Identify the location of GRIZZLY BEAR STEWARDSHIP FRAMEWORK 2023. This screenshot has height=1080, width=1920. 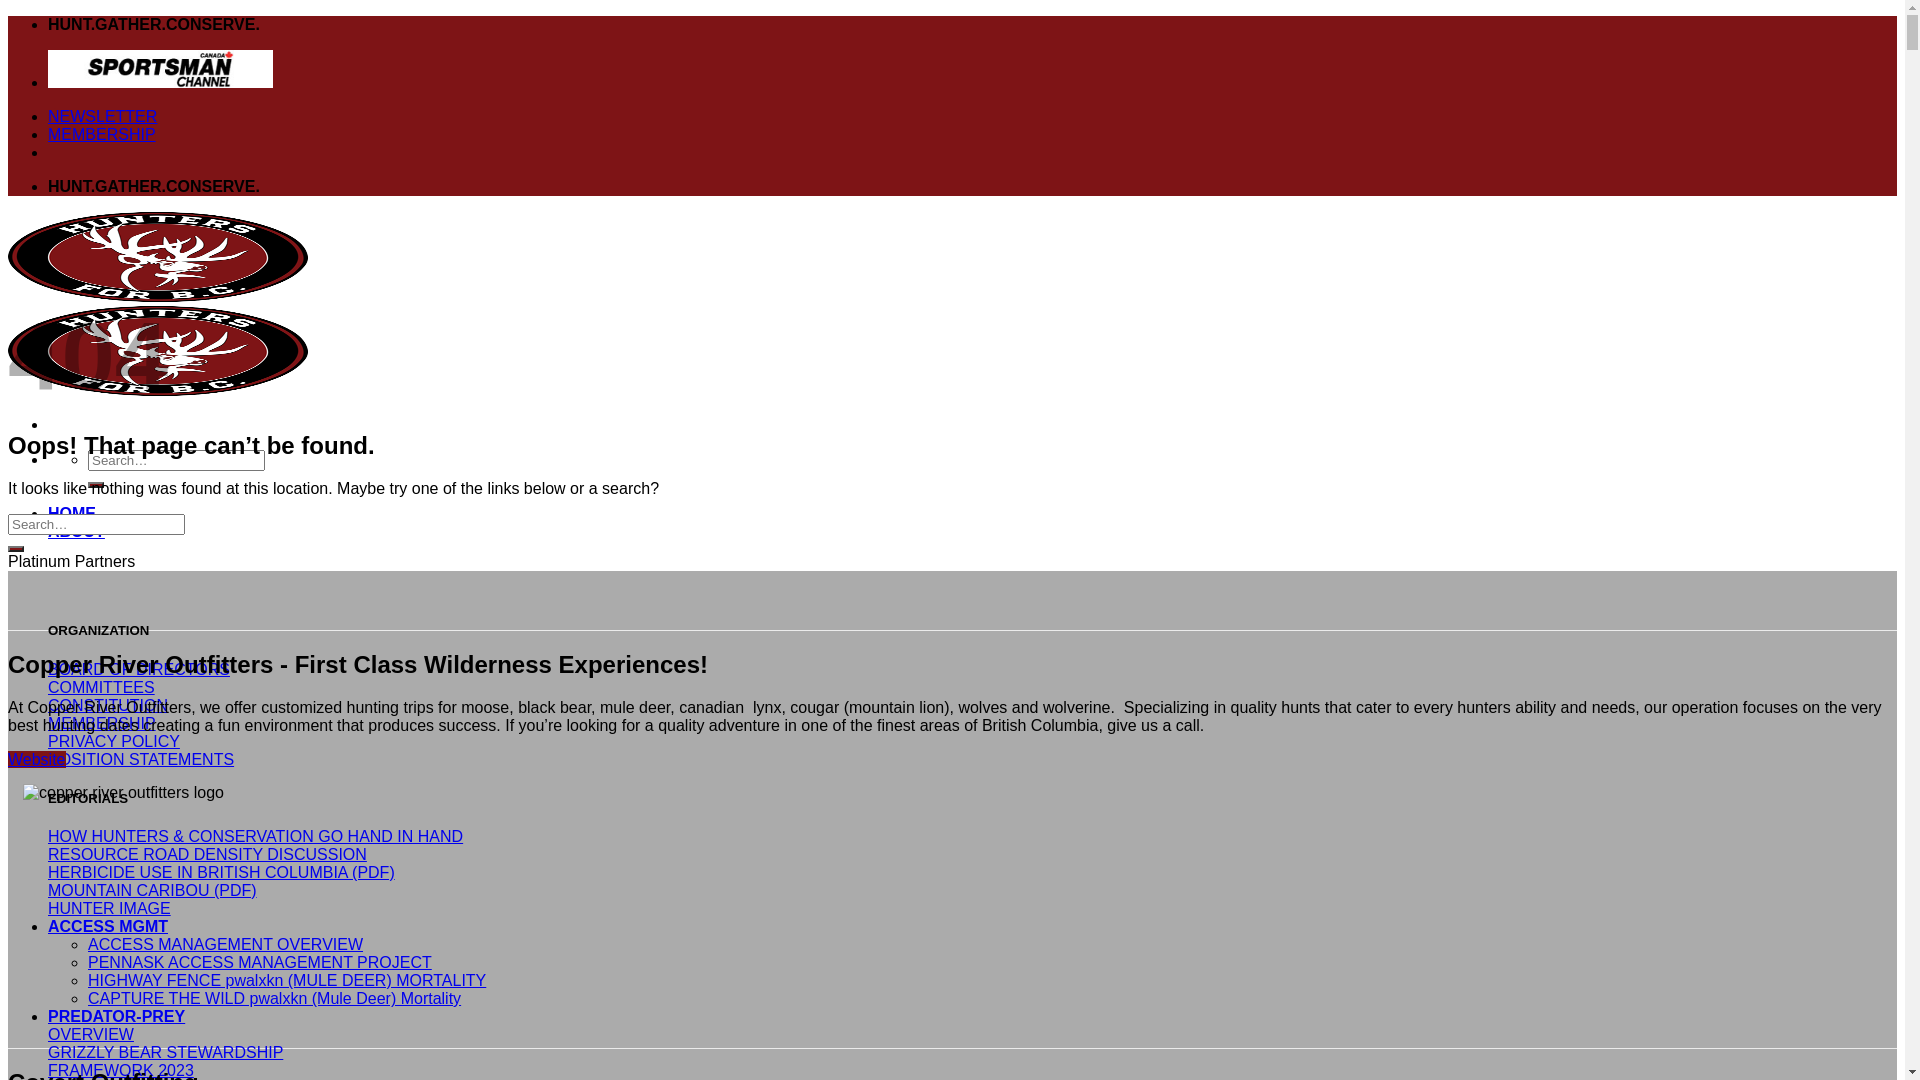
(166, 1062).